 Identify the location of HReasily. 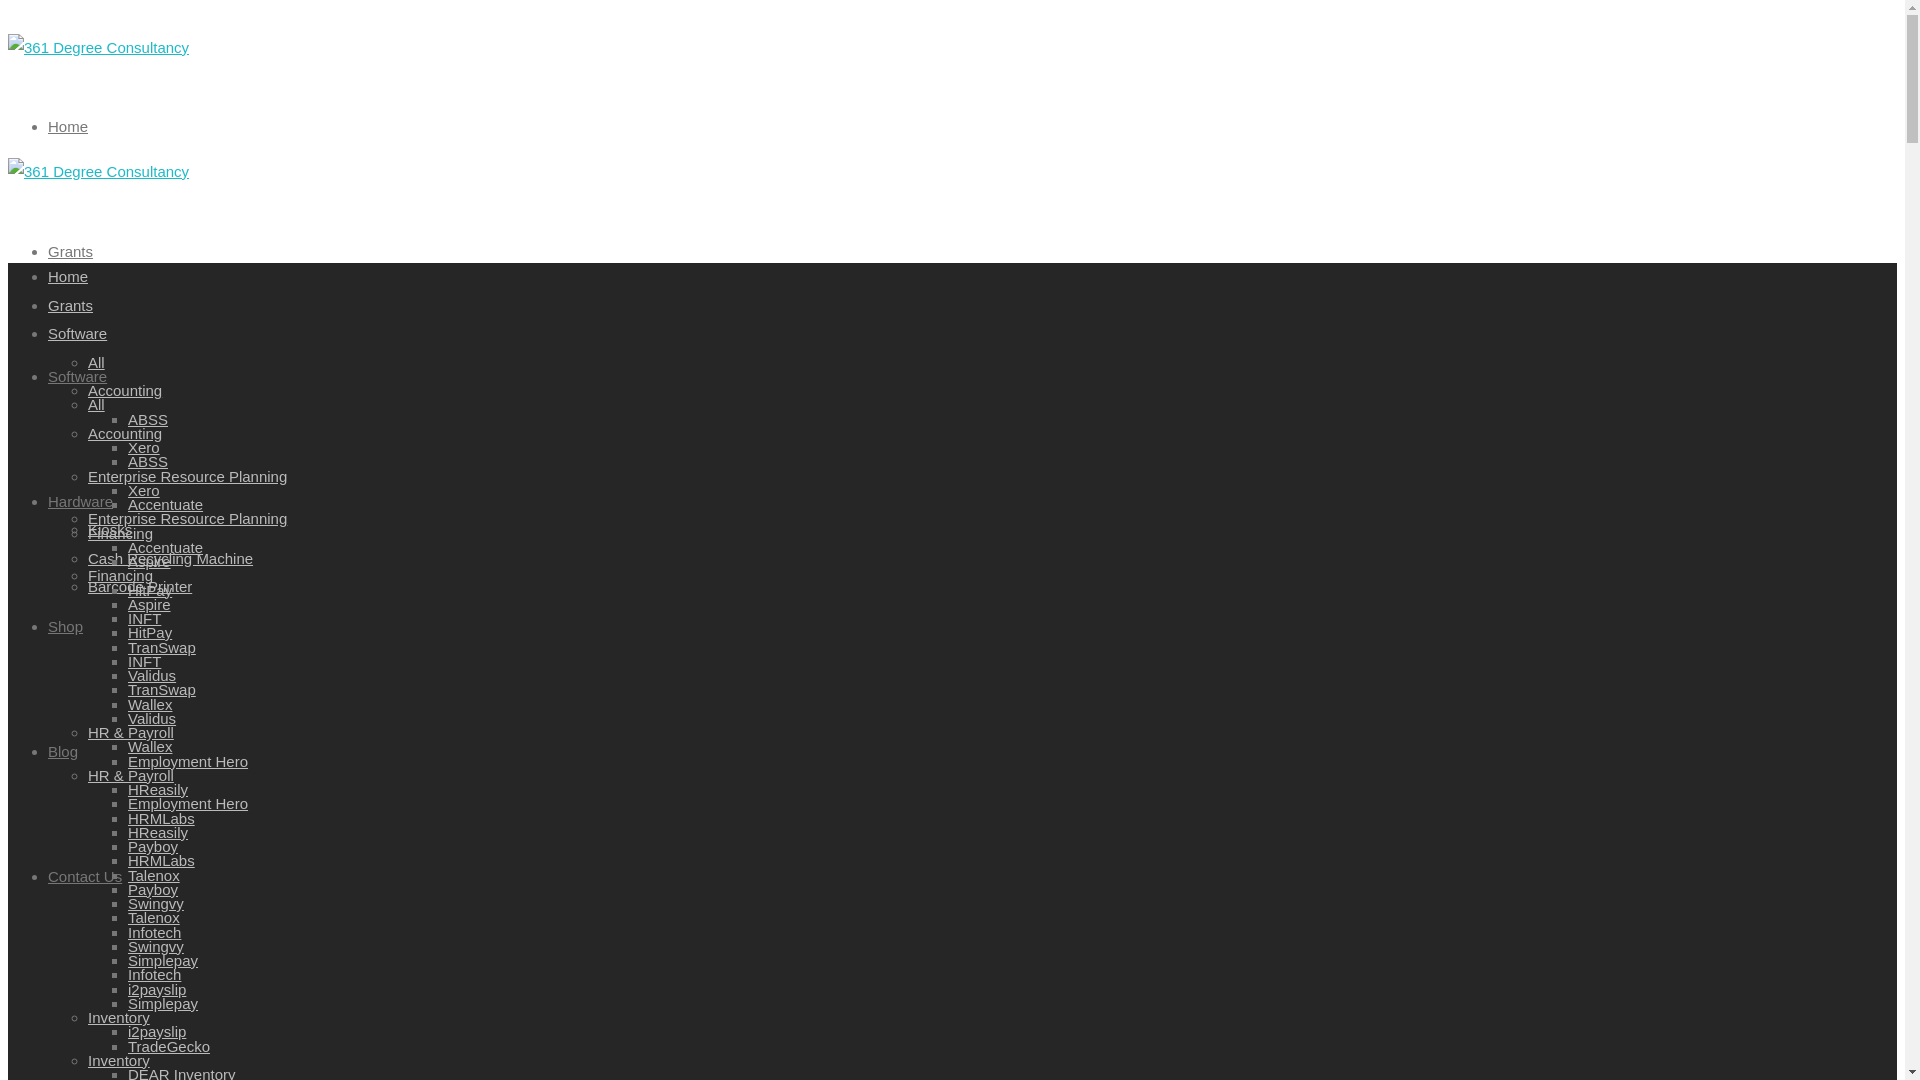
(158, 832).